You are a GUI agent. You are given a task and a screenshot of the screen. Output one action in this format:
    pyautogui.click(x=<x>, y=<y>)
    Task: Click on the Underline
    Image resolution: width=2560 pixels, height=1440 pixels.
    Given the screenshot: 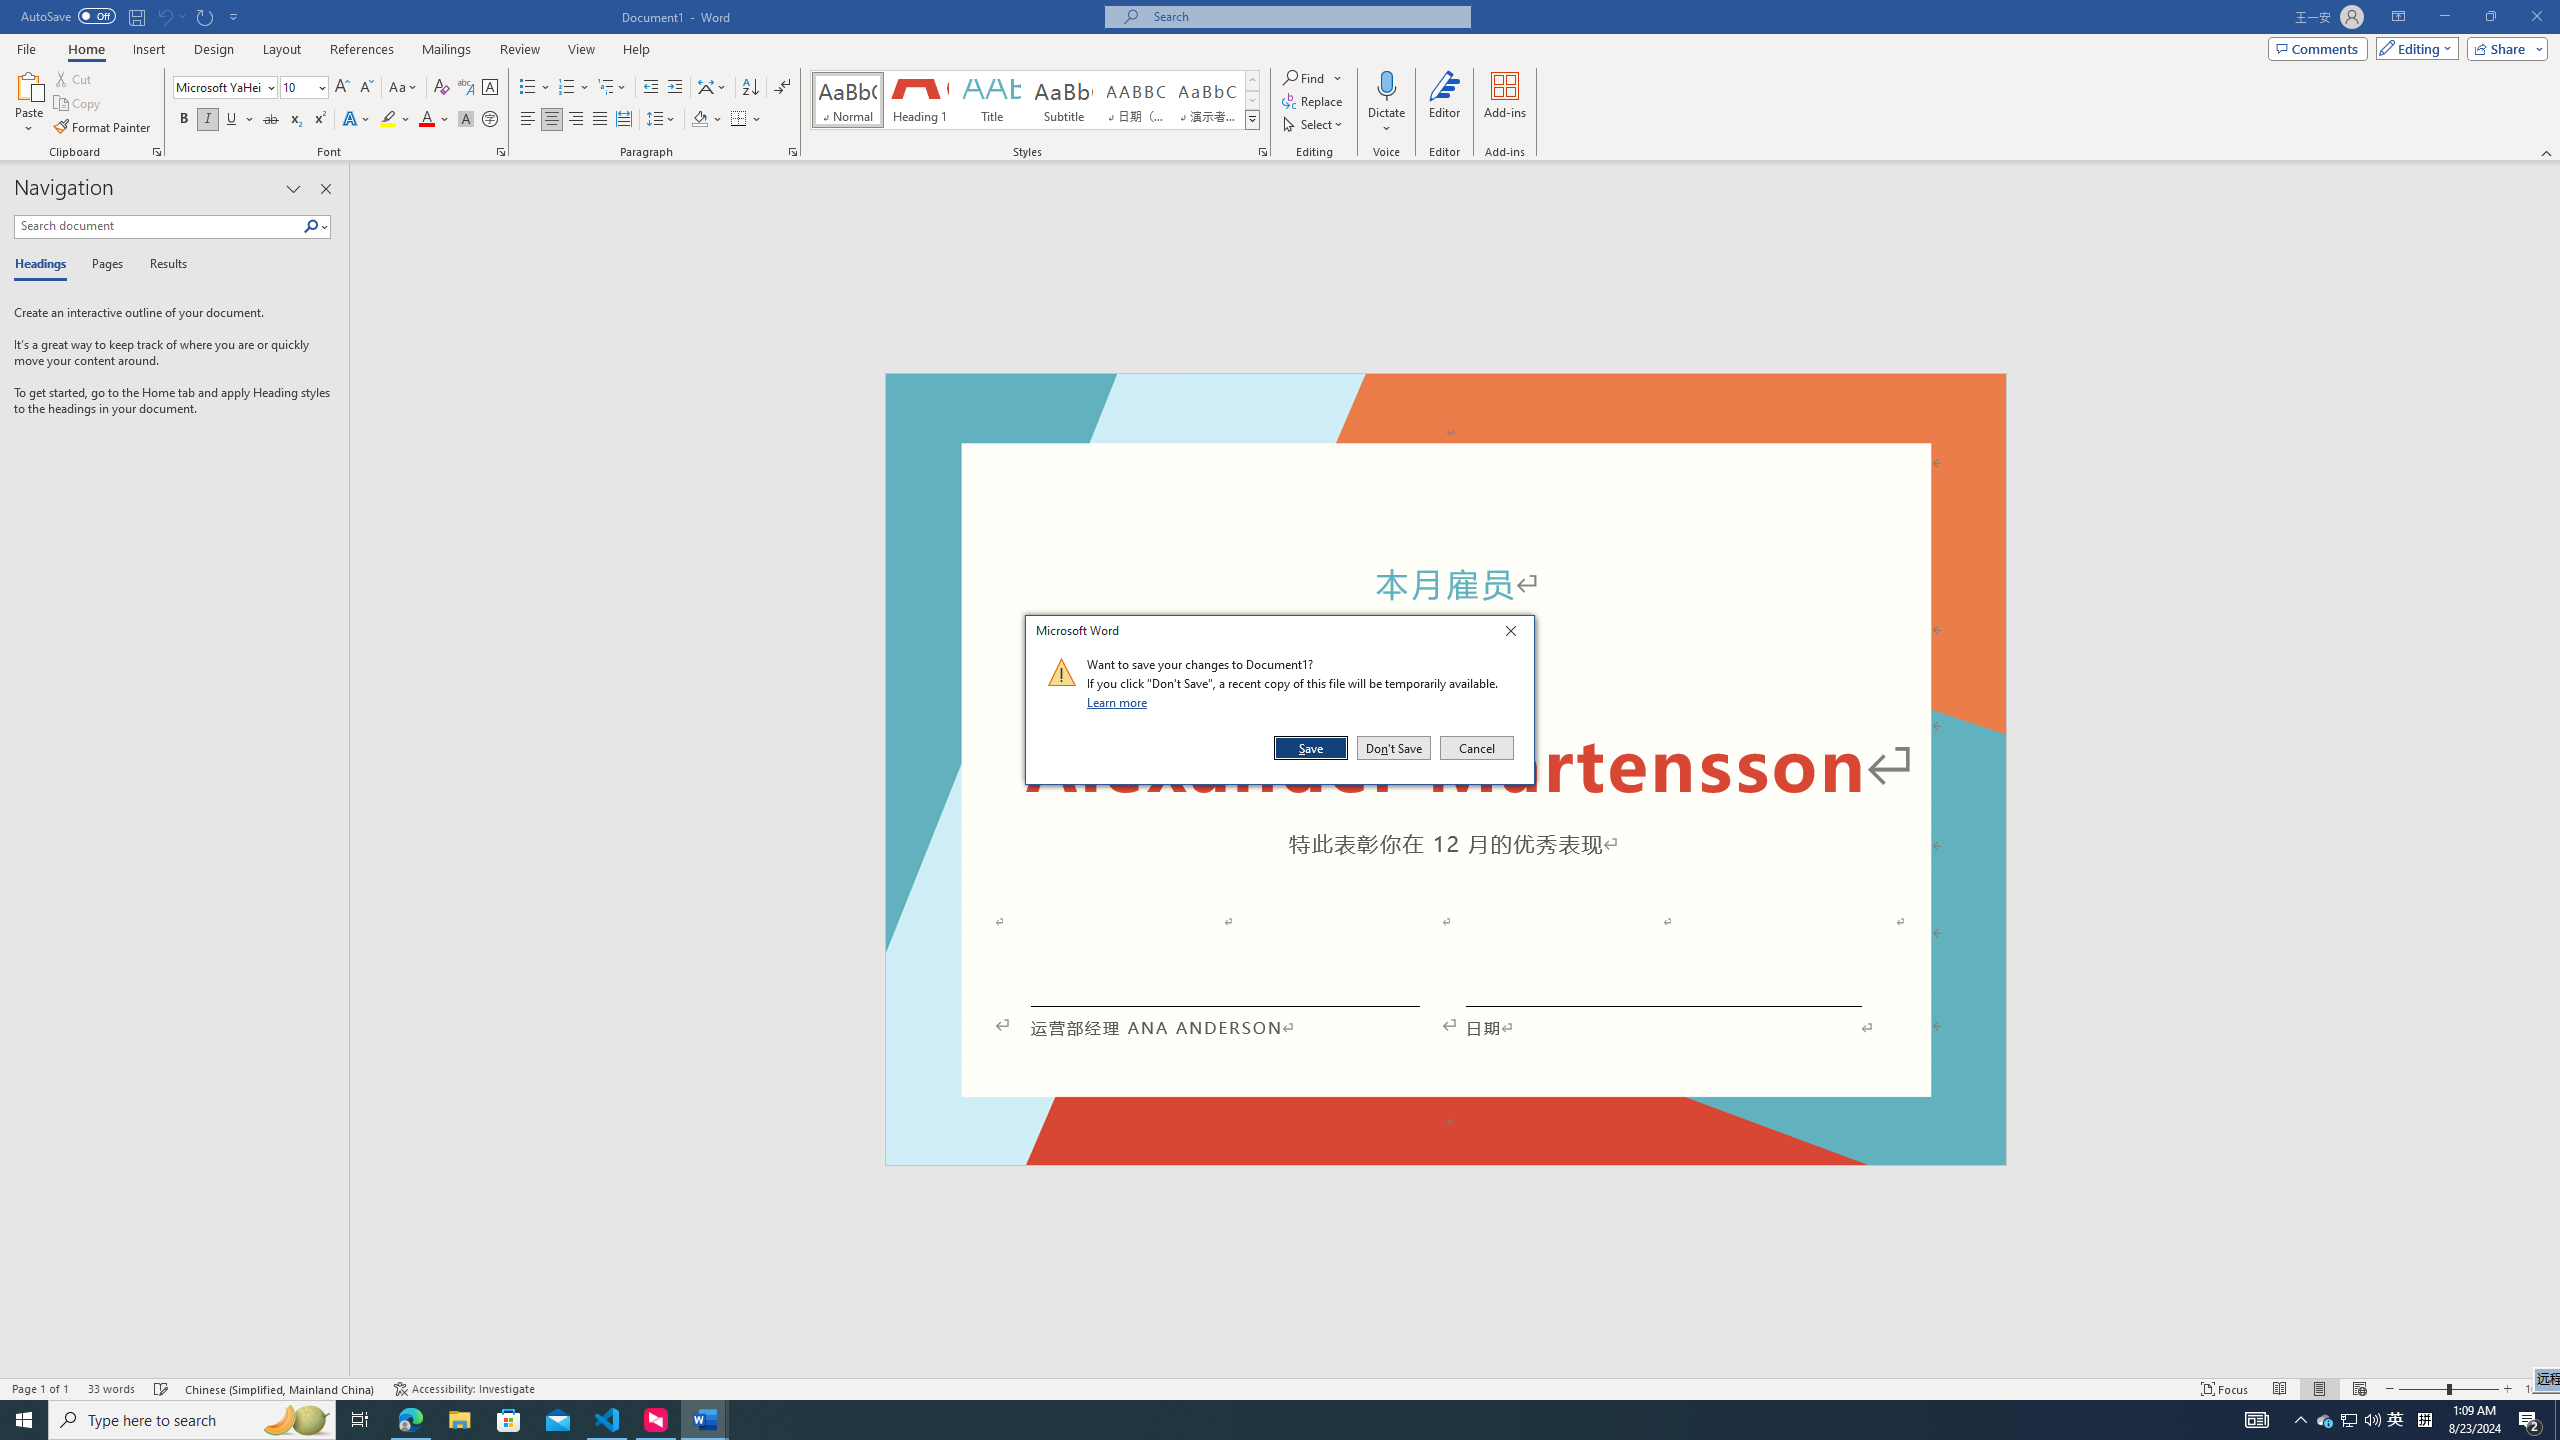 What is the action you would take?
    pyautogui.click(x=232, y=120)
    